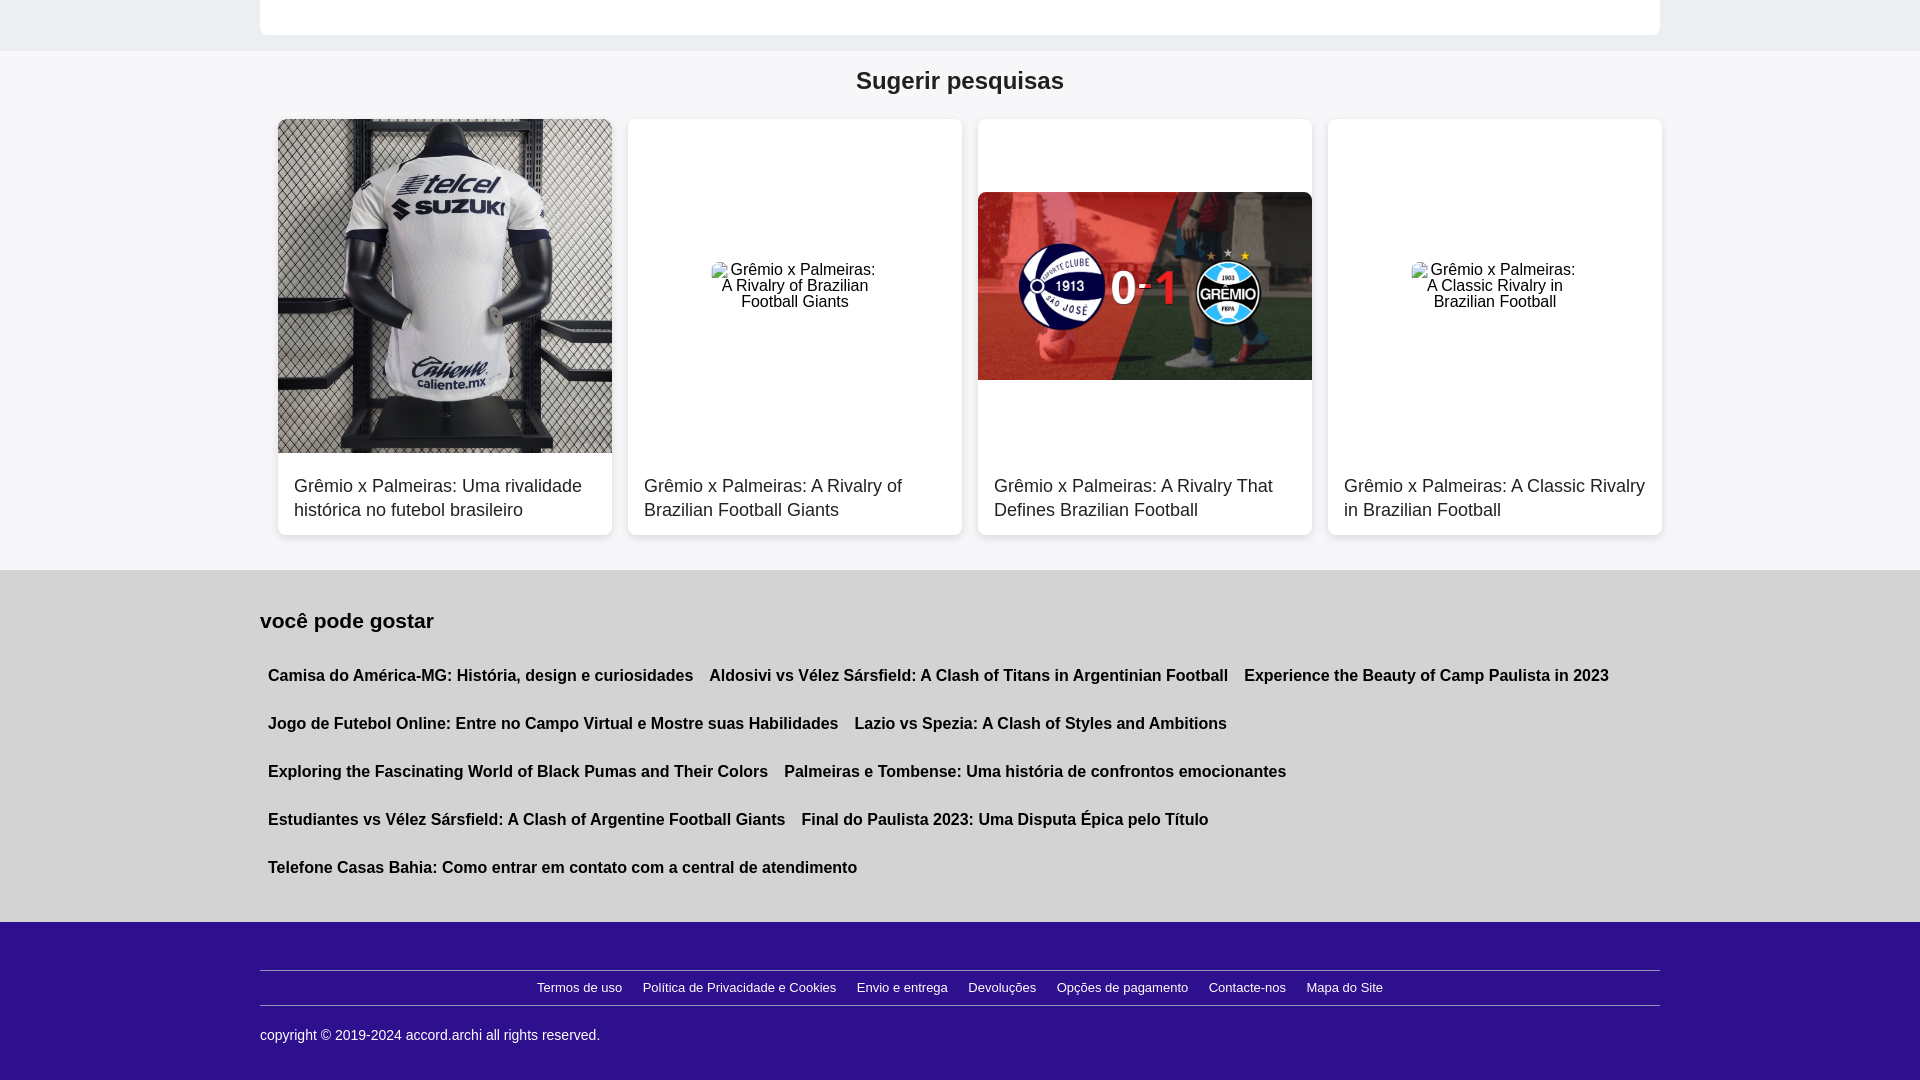  Describe the element at coordinates (1426, 676) in the screenshot. I see `Experience the Beauty of Camp Paulista in 2023` at that location.